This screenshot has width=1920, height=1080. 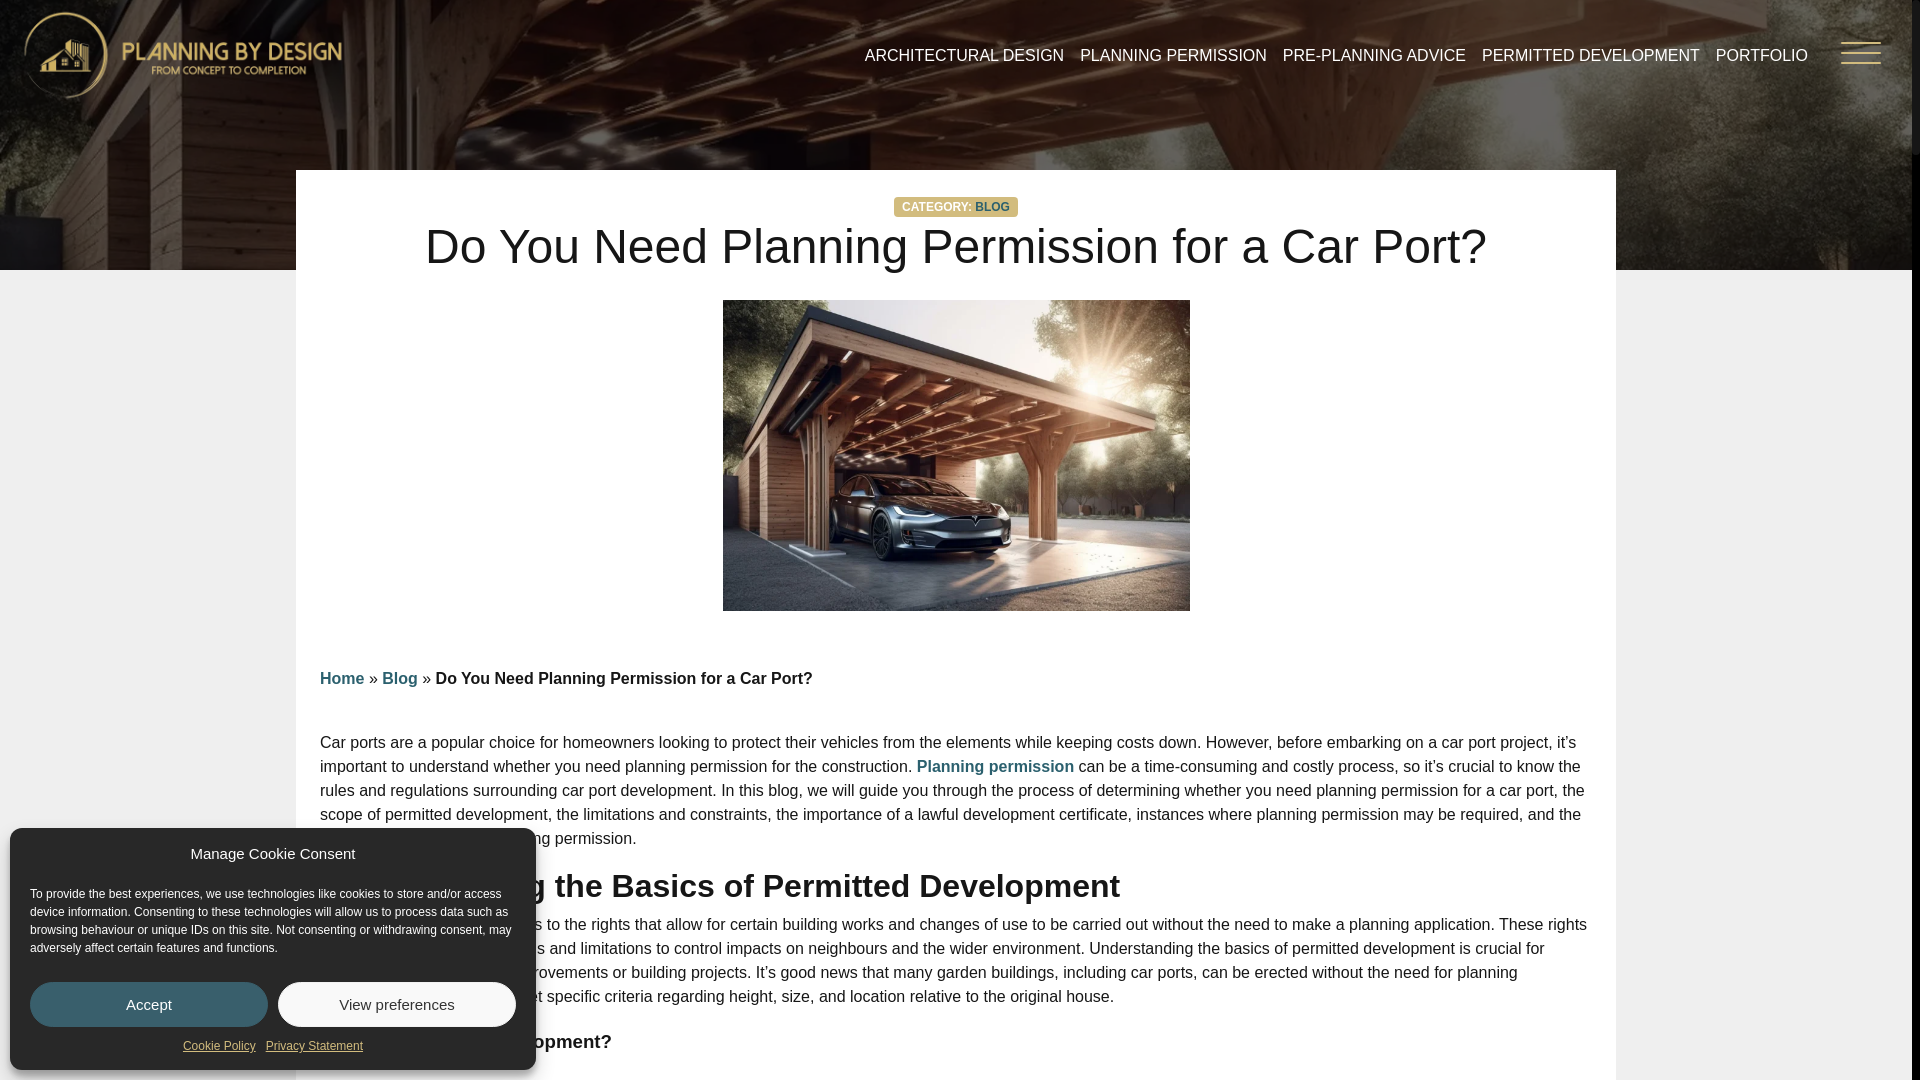 I want to click on PLANNING PERMISSION, so click(x=1173, y=54).